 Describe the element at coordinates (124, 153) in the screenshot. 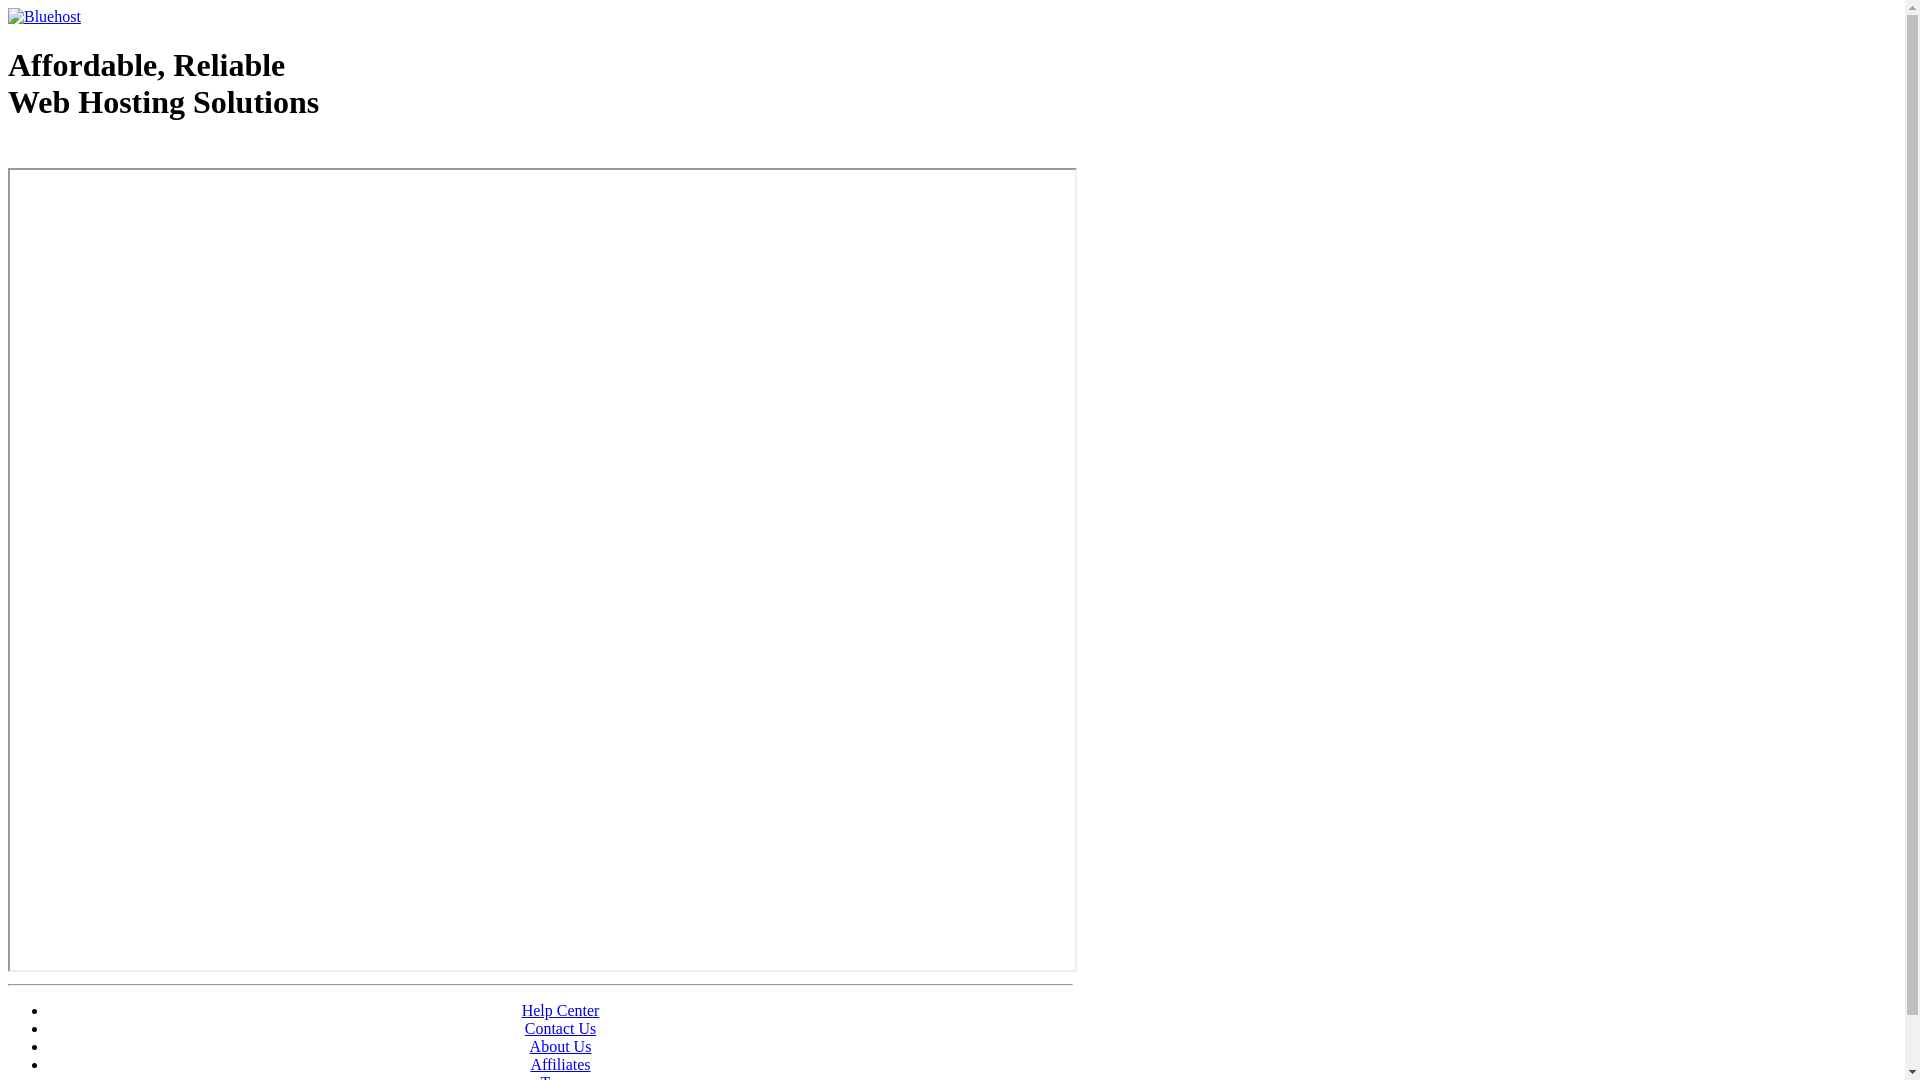

I see `Web Hosting - courtesy of www.bluehost.com` at that location.